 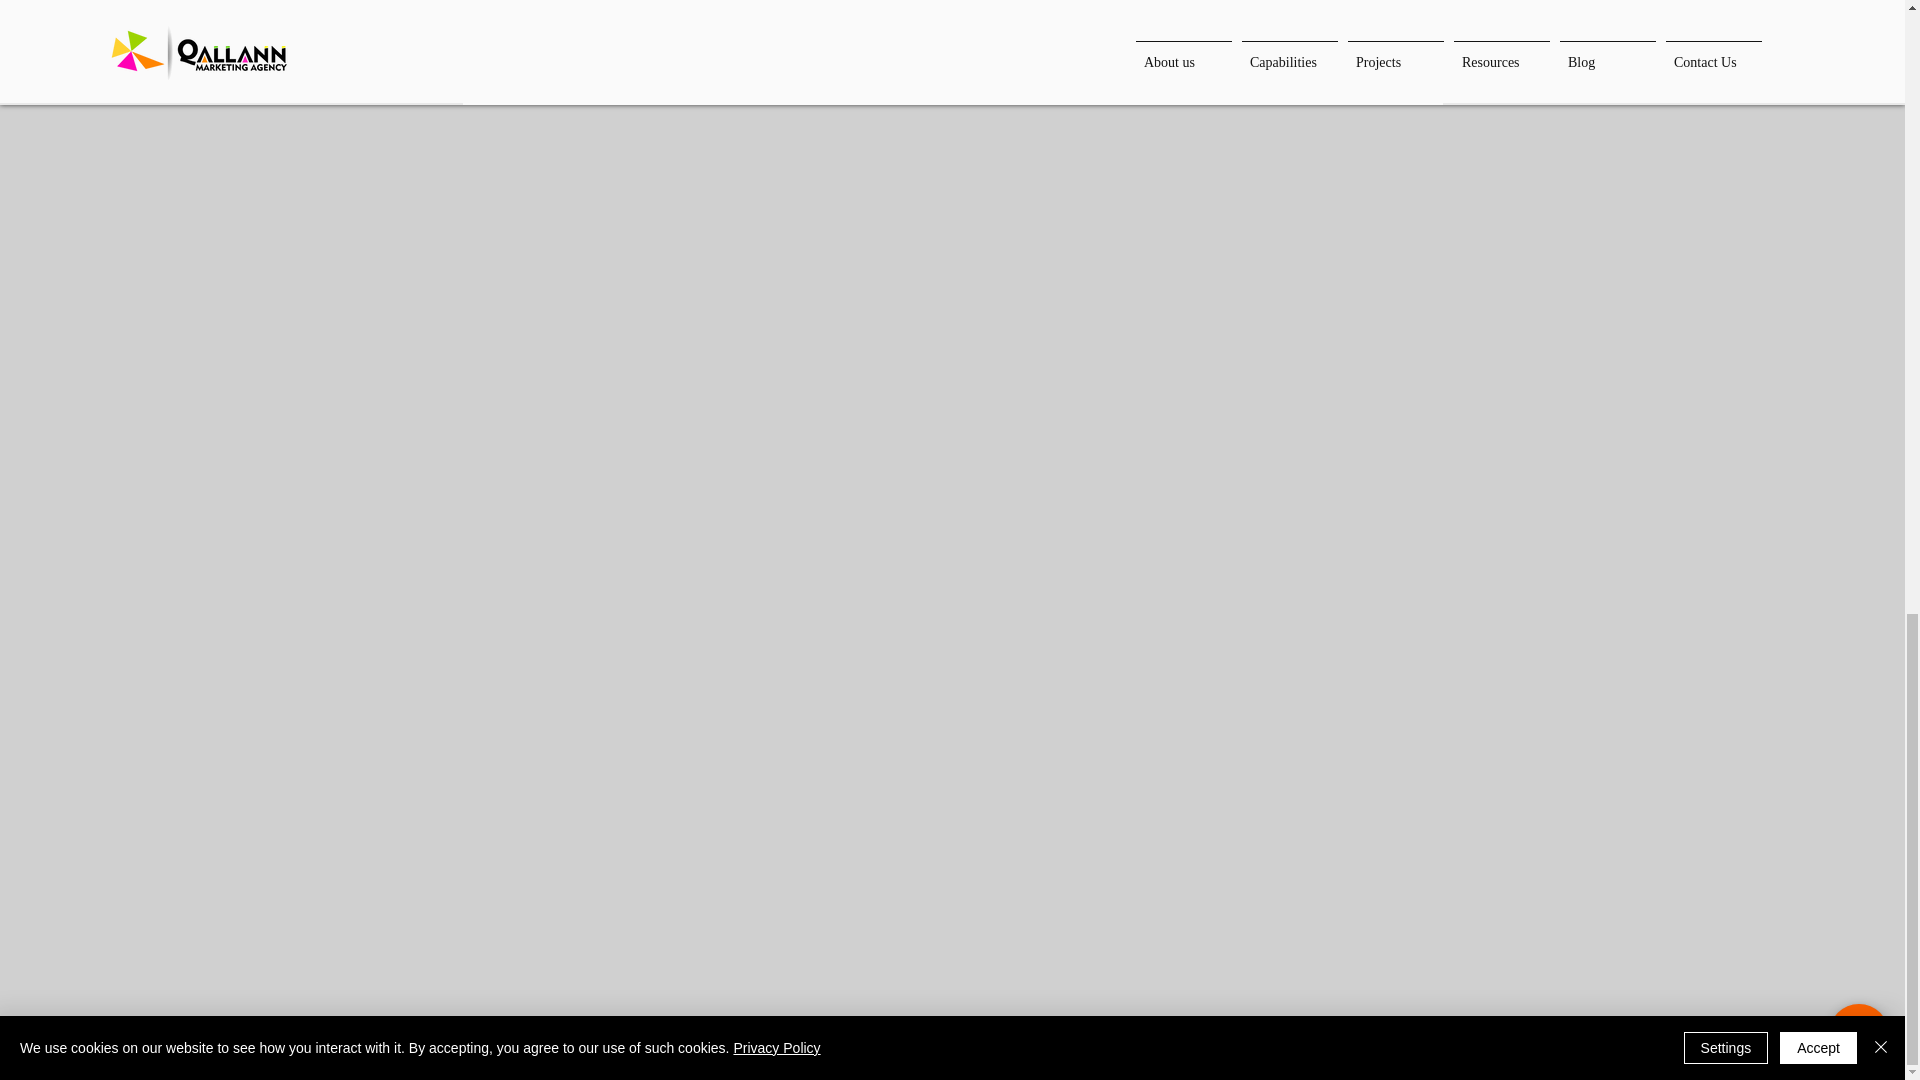 What do you see at coordinates (657, 1053) in the screenshot?
I see `Terms and Conditions` at bounding box center [657, 1053].